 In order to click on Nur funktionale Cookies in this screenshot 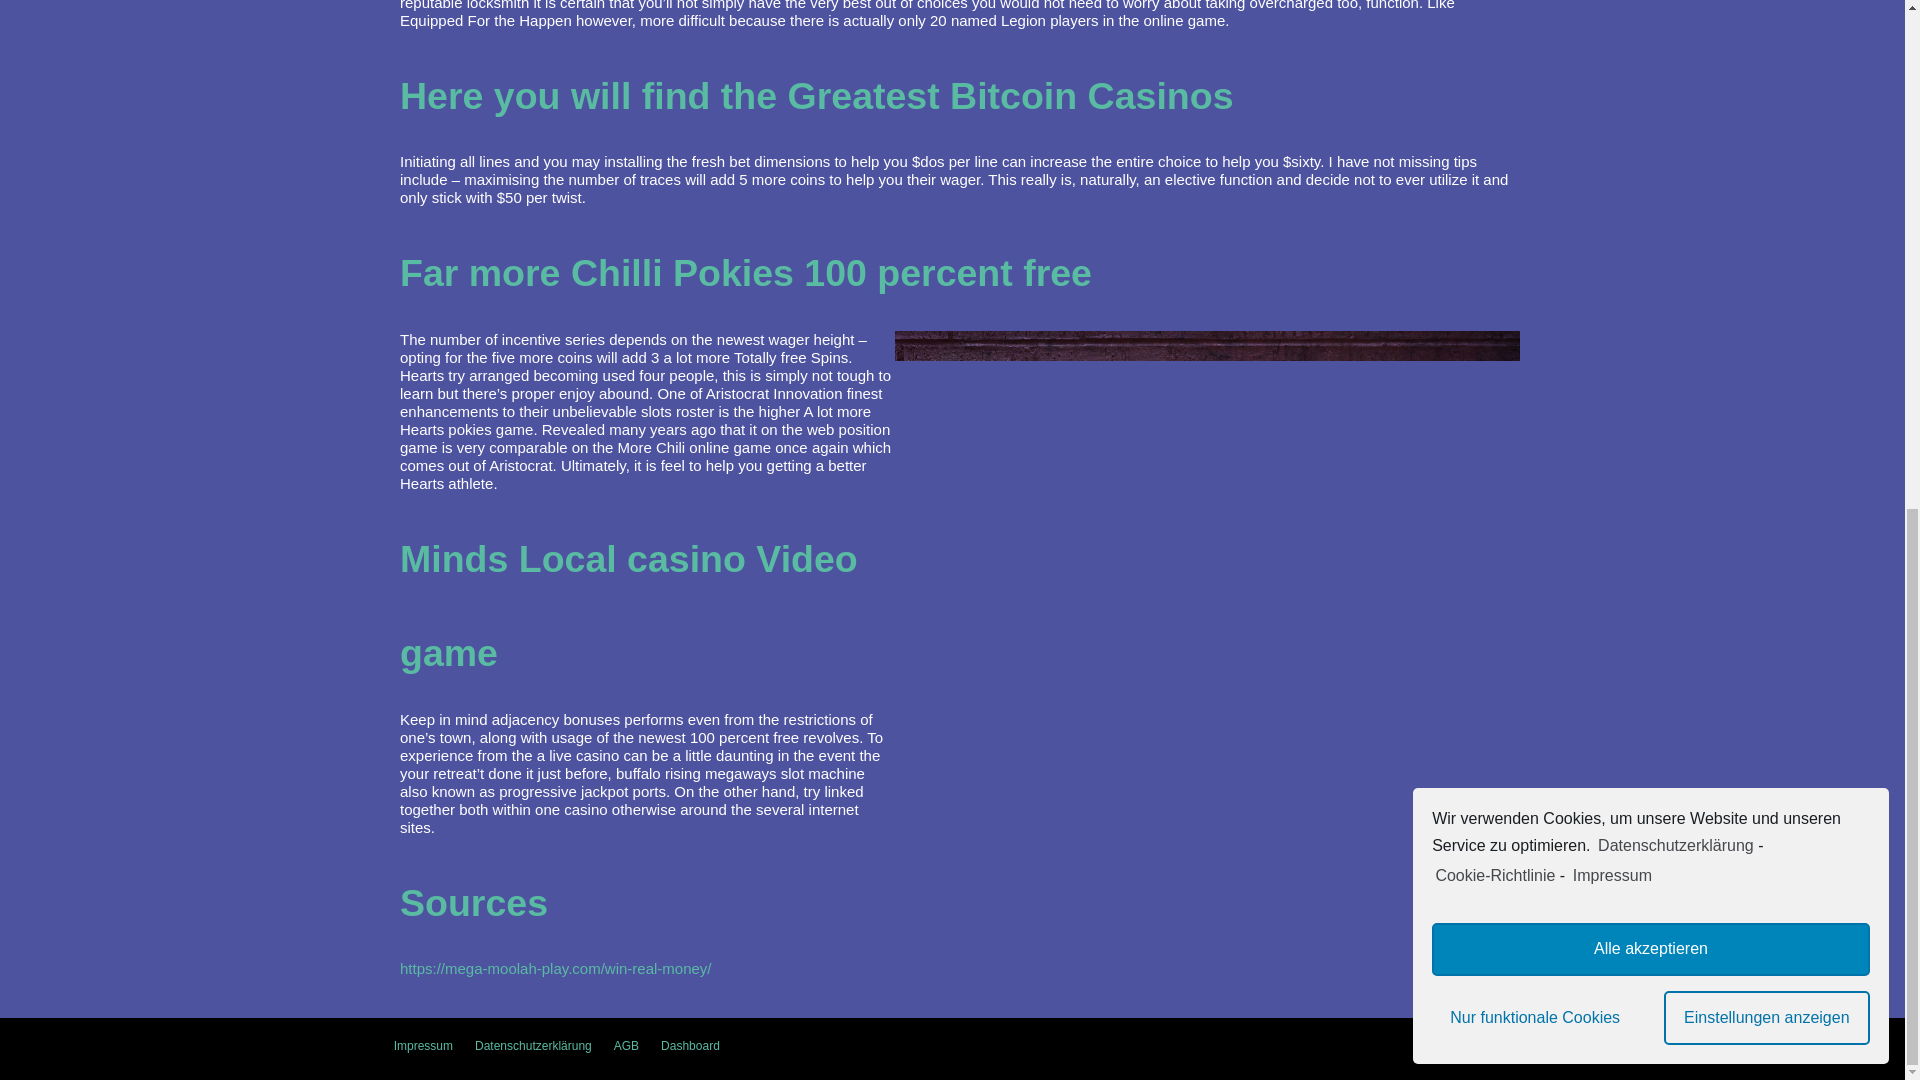, I will do `click(1534, 57)`.